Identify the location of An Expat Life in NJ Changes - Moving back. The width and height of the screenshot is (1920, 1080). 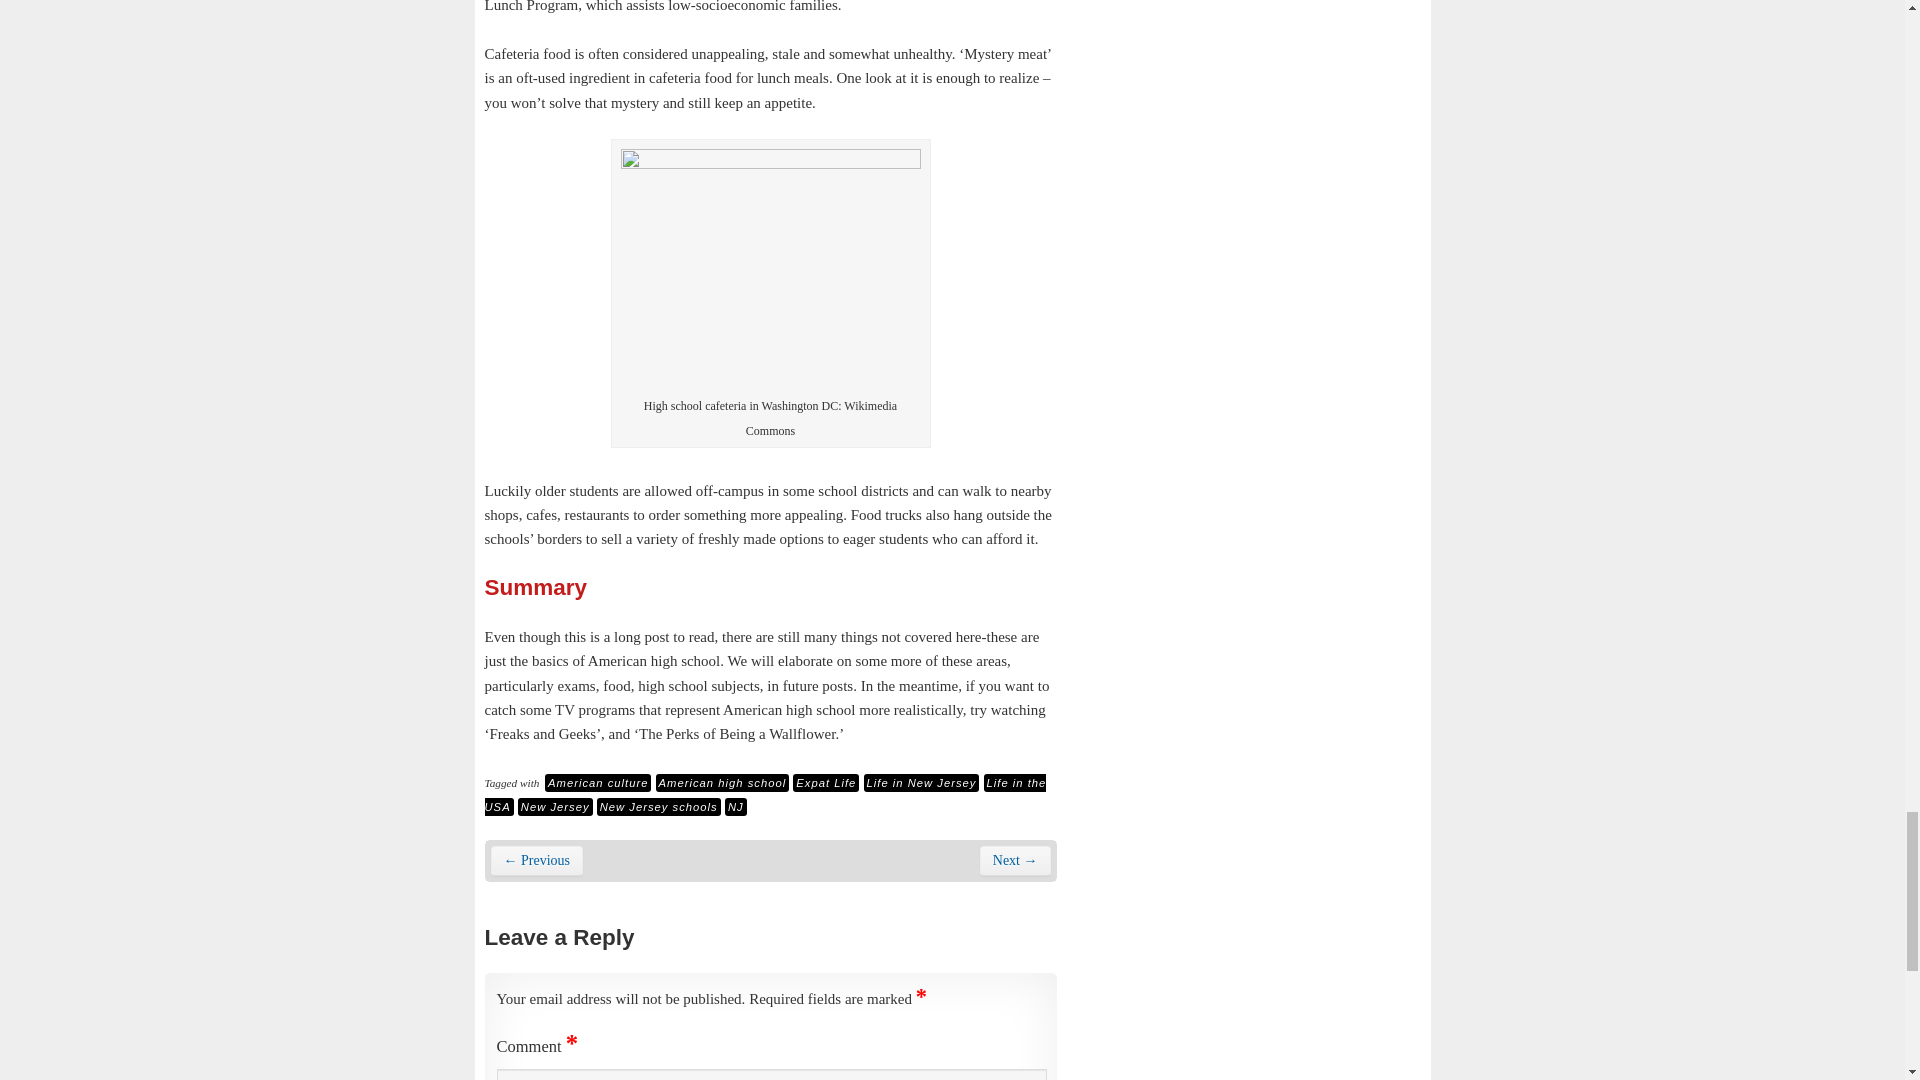
(536, 860).